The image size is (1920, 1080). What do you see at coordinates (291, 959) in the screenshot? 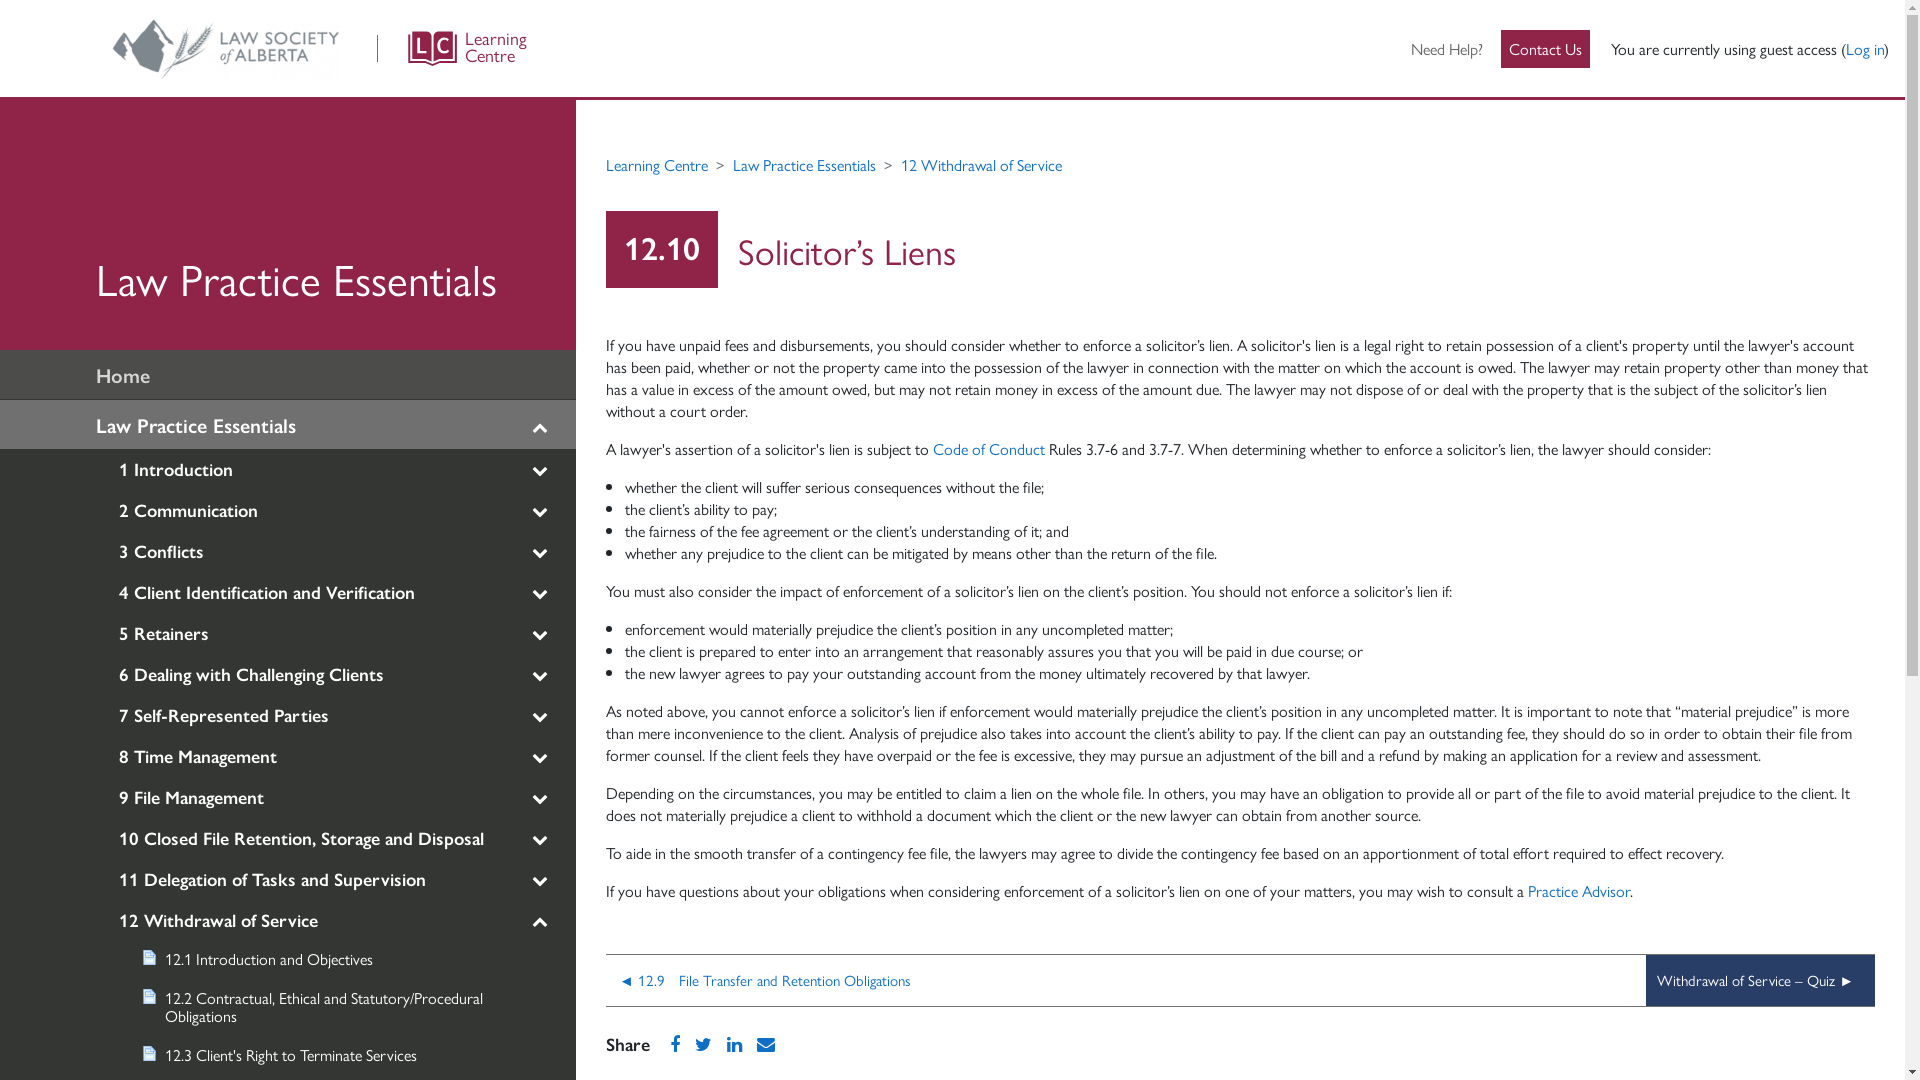
I see `12.1 Introduction and Objectives` at bounding box center [291, 959].